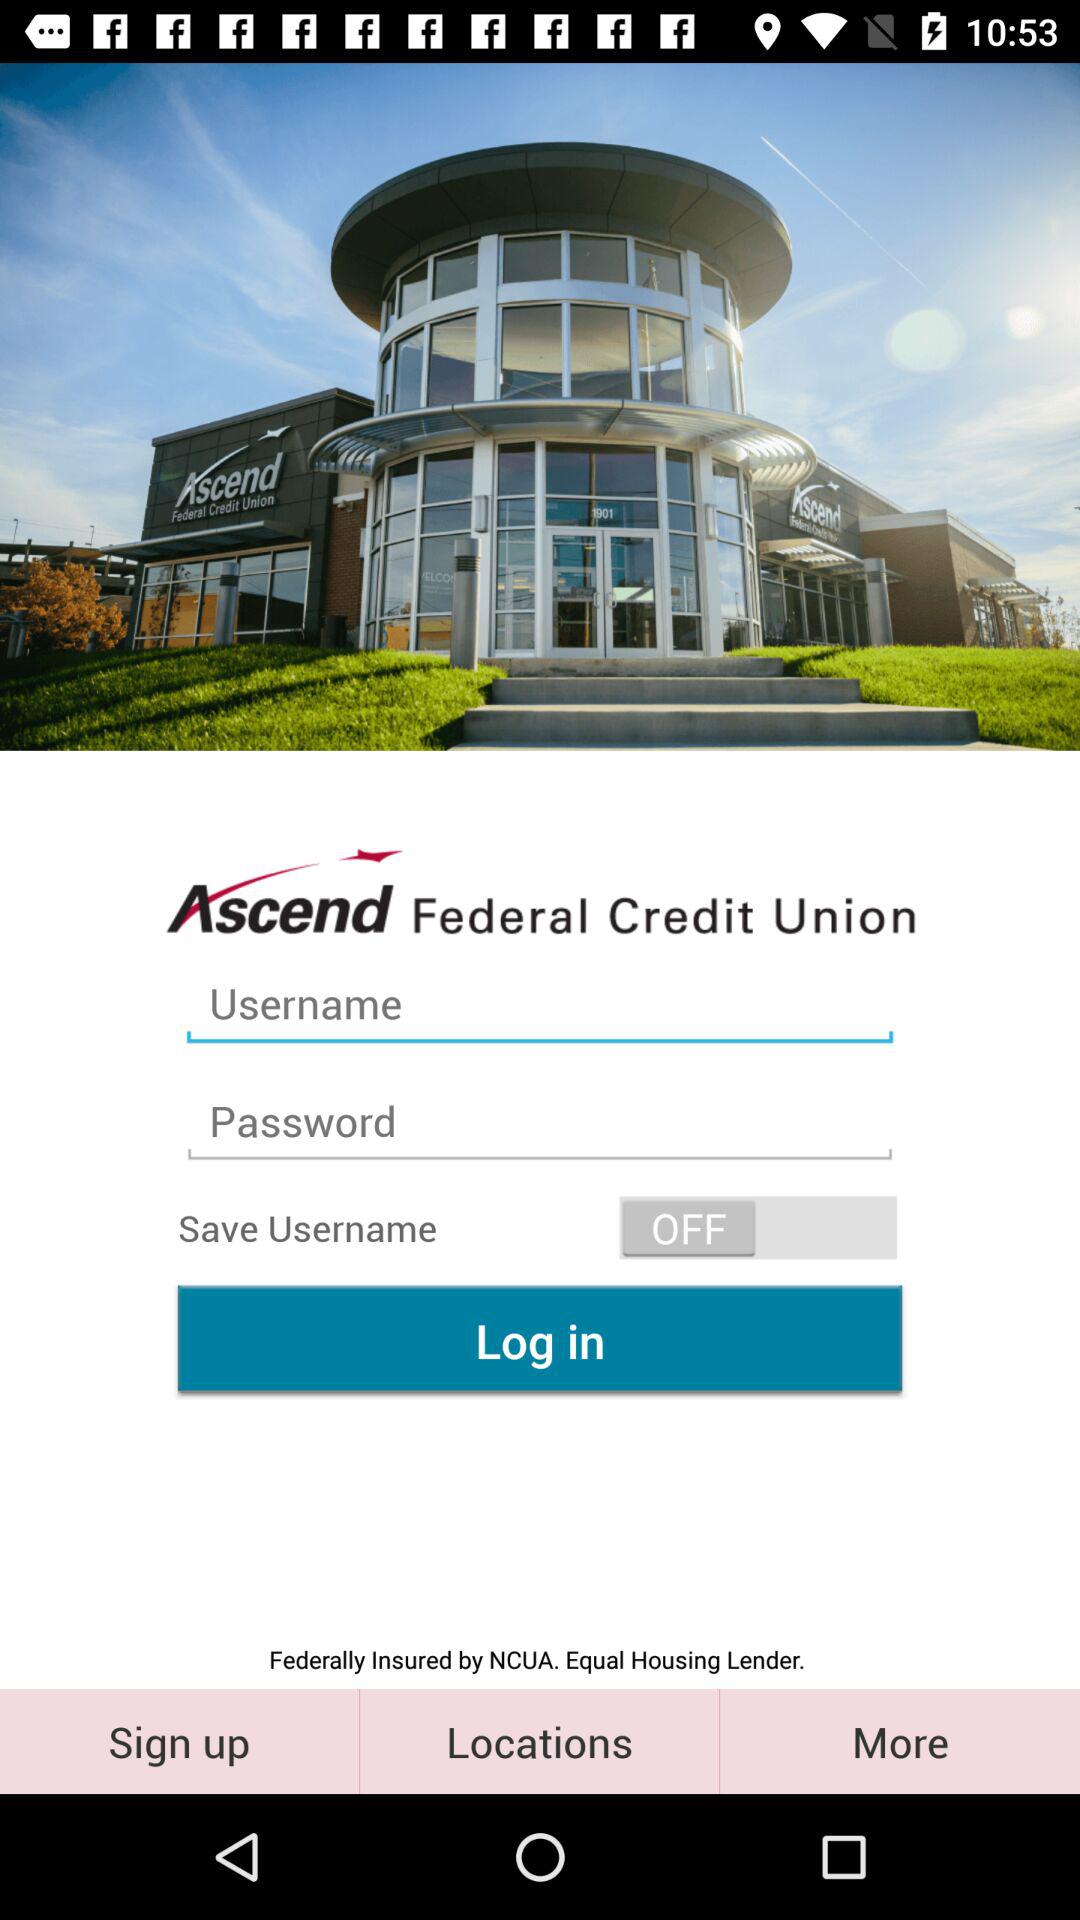 The image size is (1080, 1920). What do you see at coordinates (758, 1228) in the screenshot?
I see `click the icon above the log in item` at bounding box center [758, 1228].